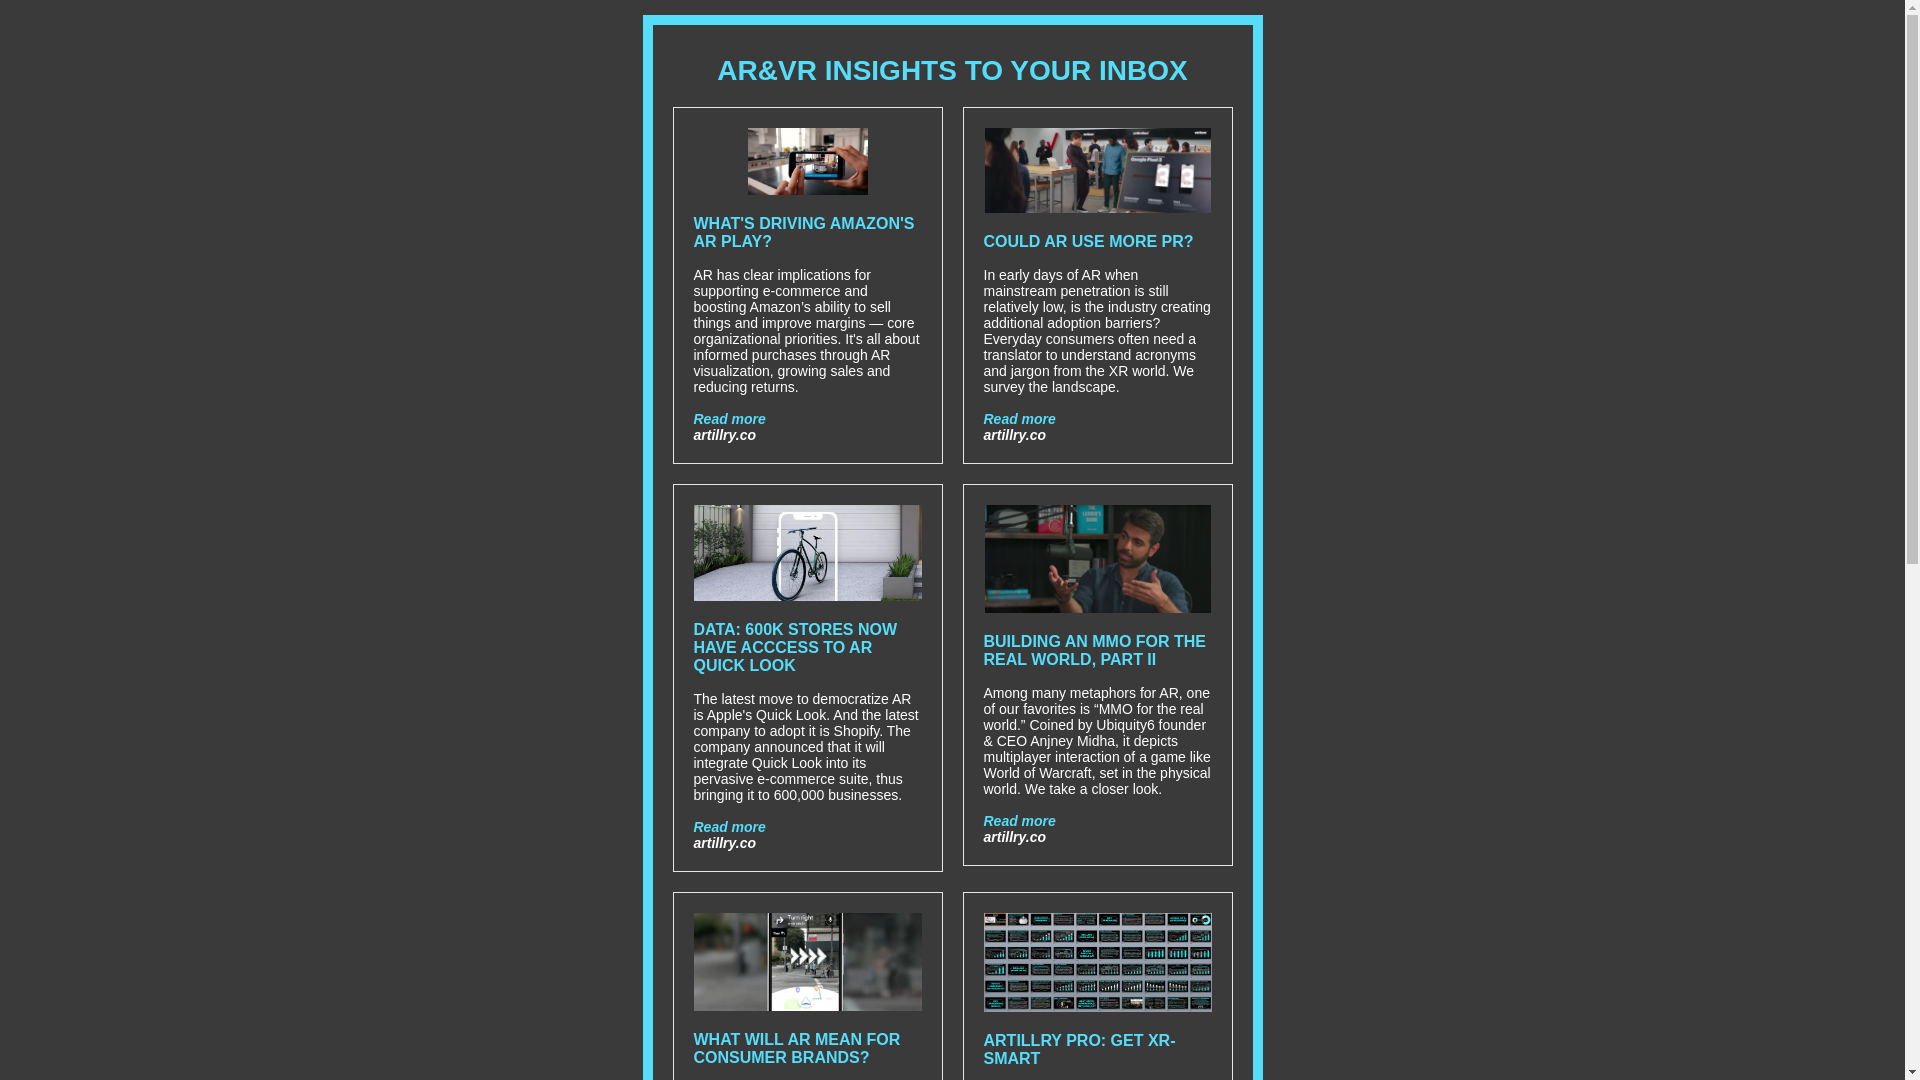  I want to click on Read more, so click(1020, 418).